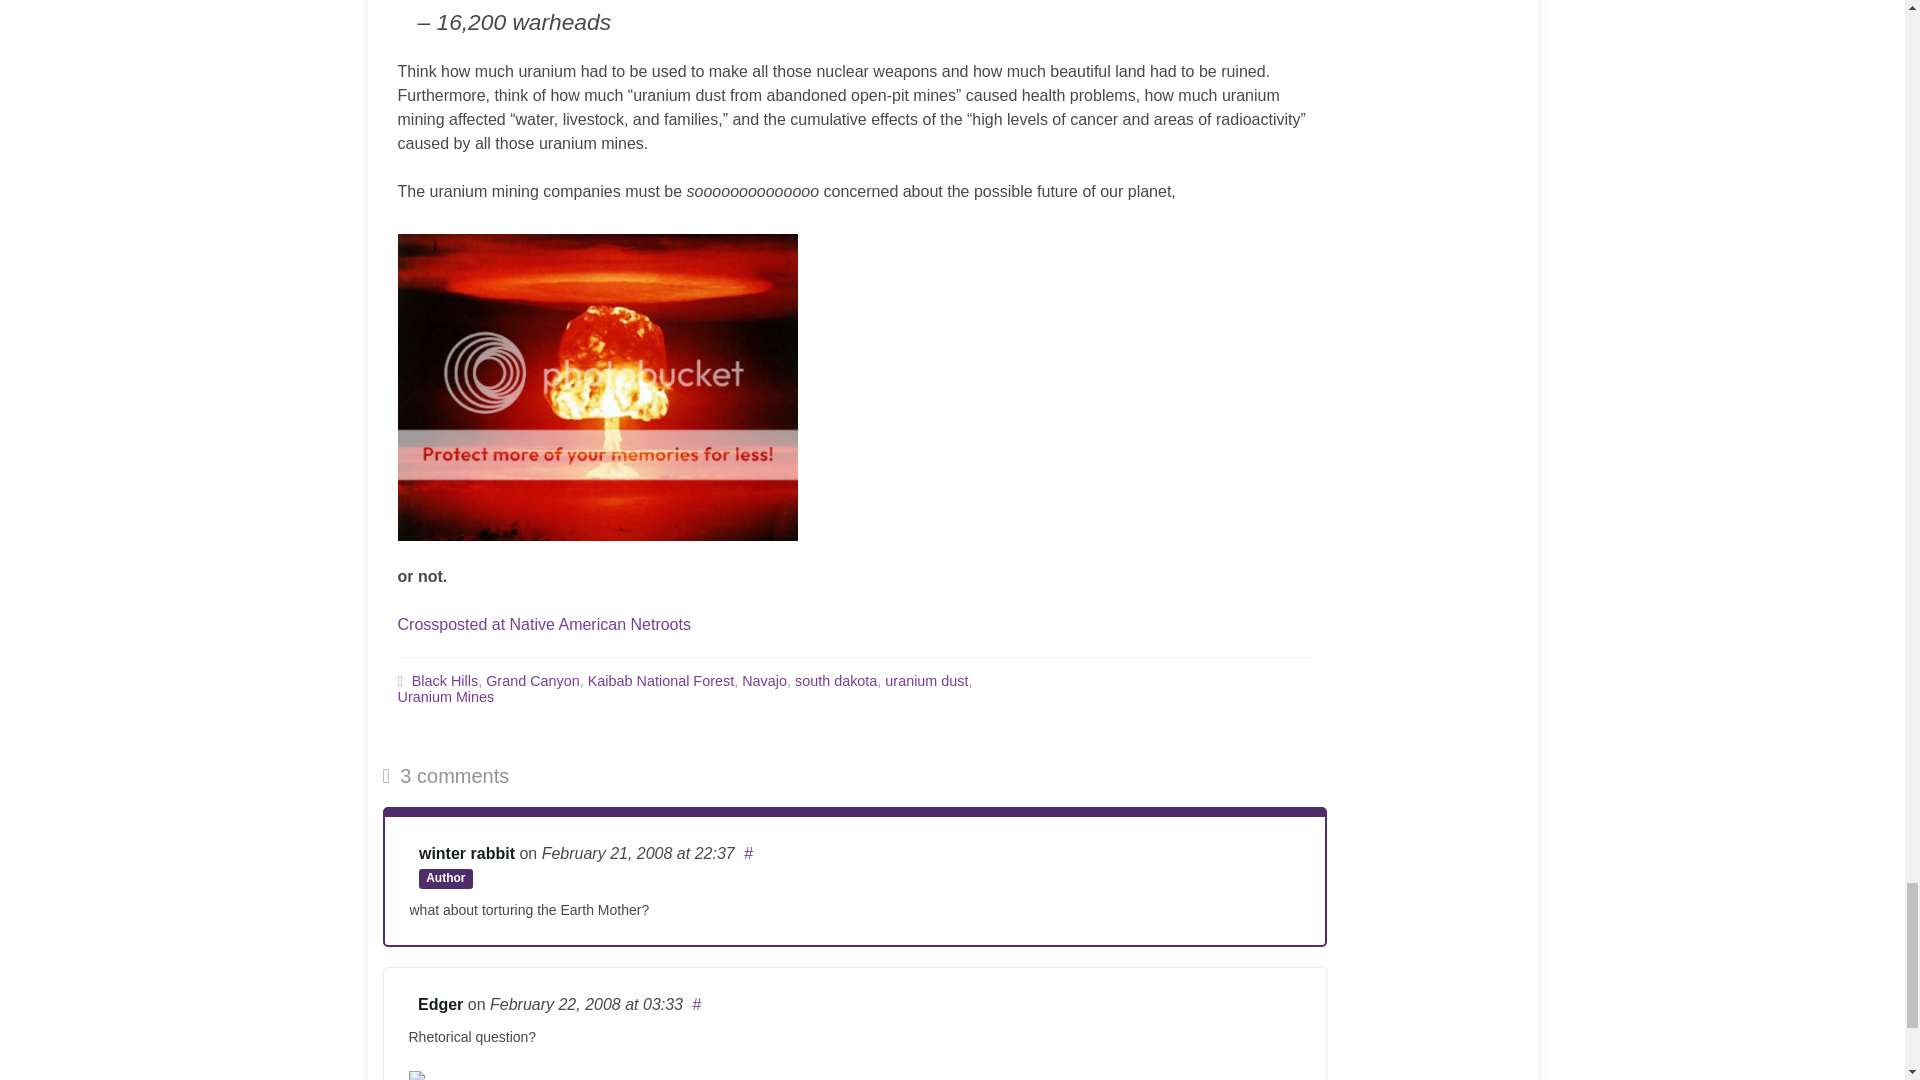  What do you see at coordinates (926, 679) in the screenshot?
I see `uranium dust` at bounding box center [926, 679].